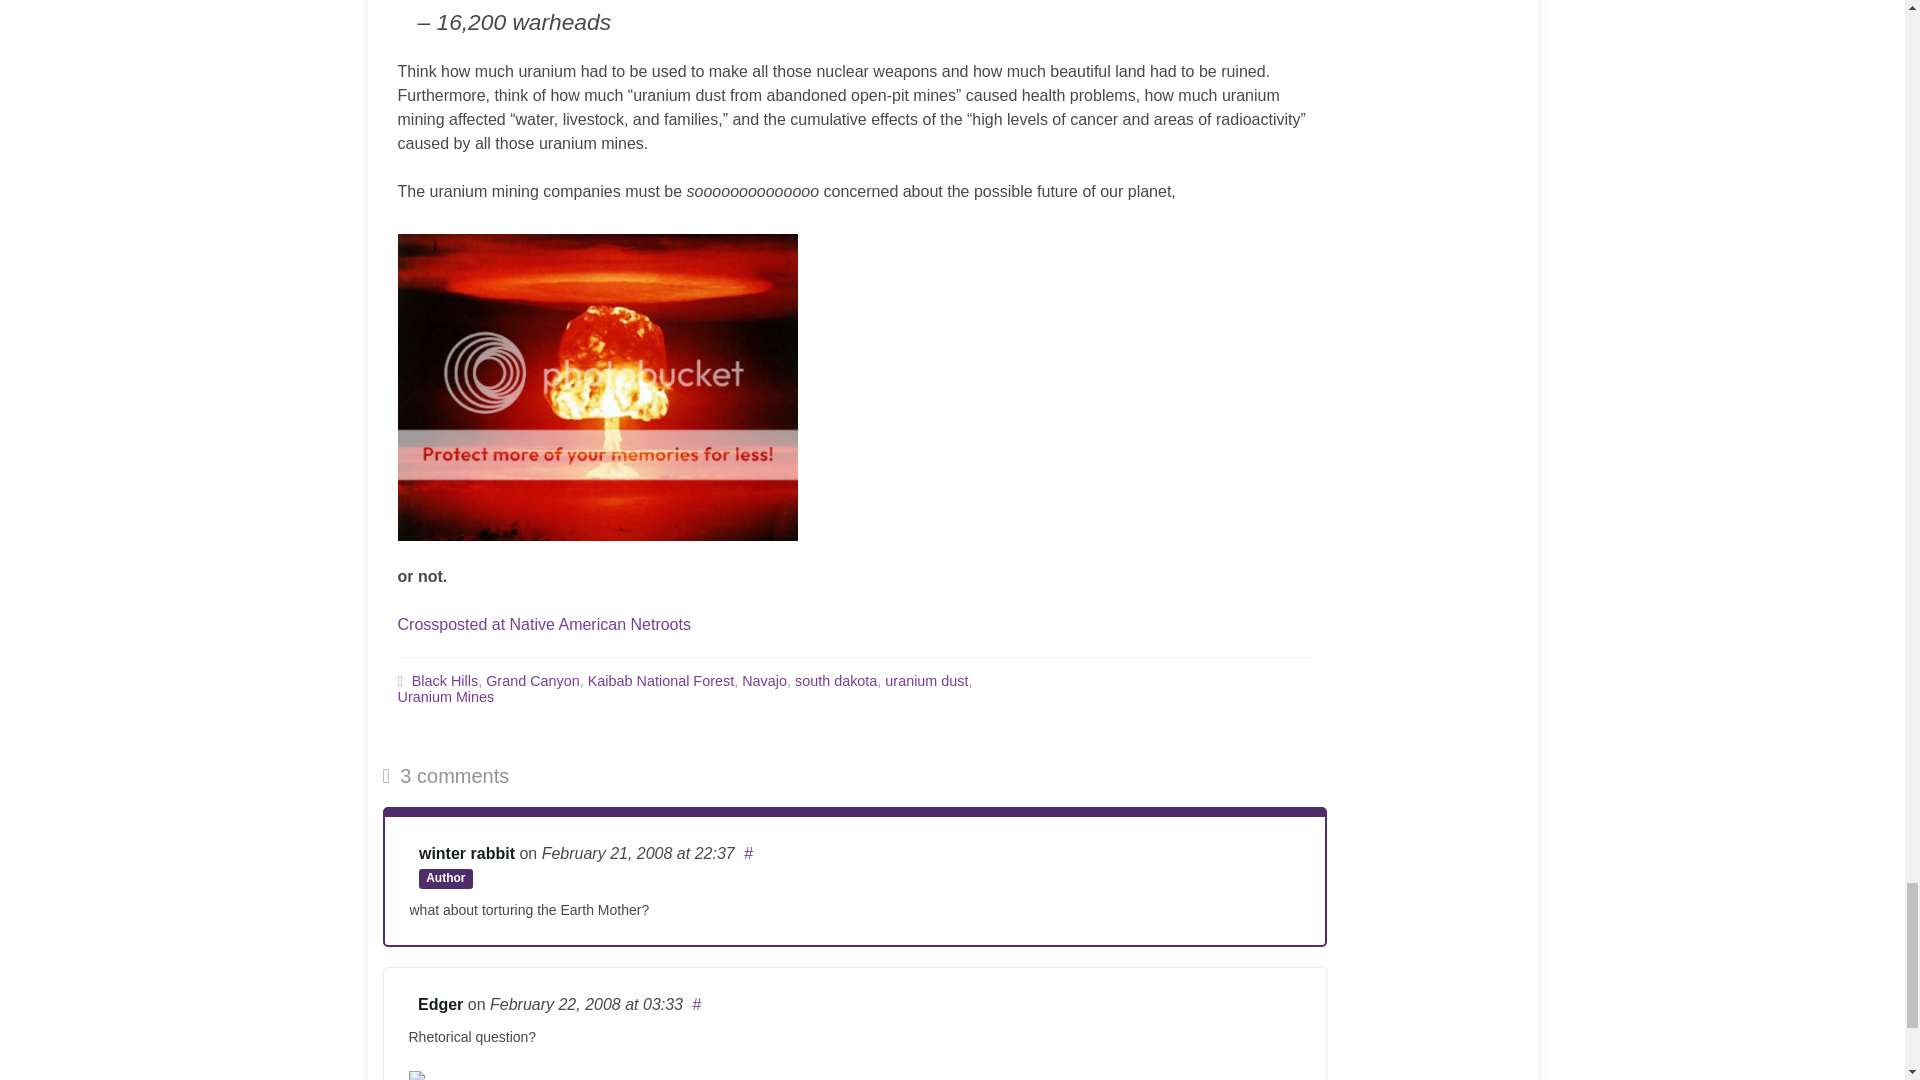  What do you see at coordinates (926, 679) in the screenshot?
I see `uranium dust` at bounding box center [926, 679].